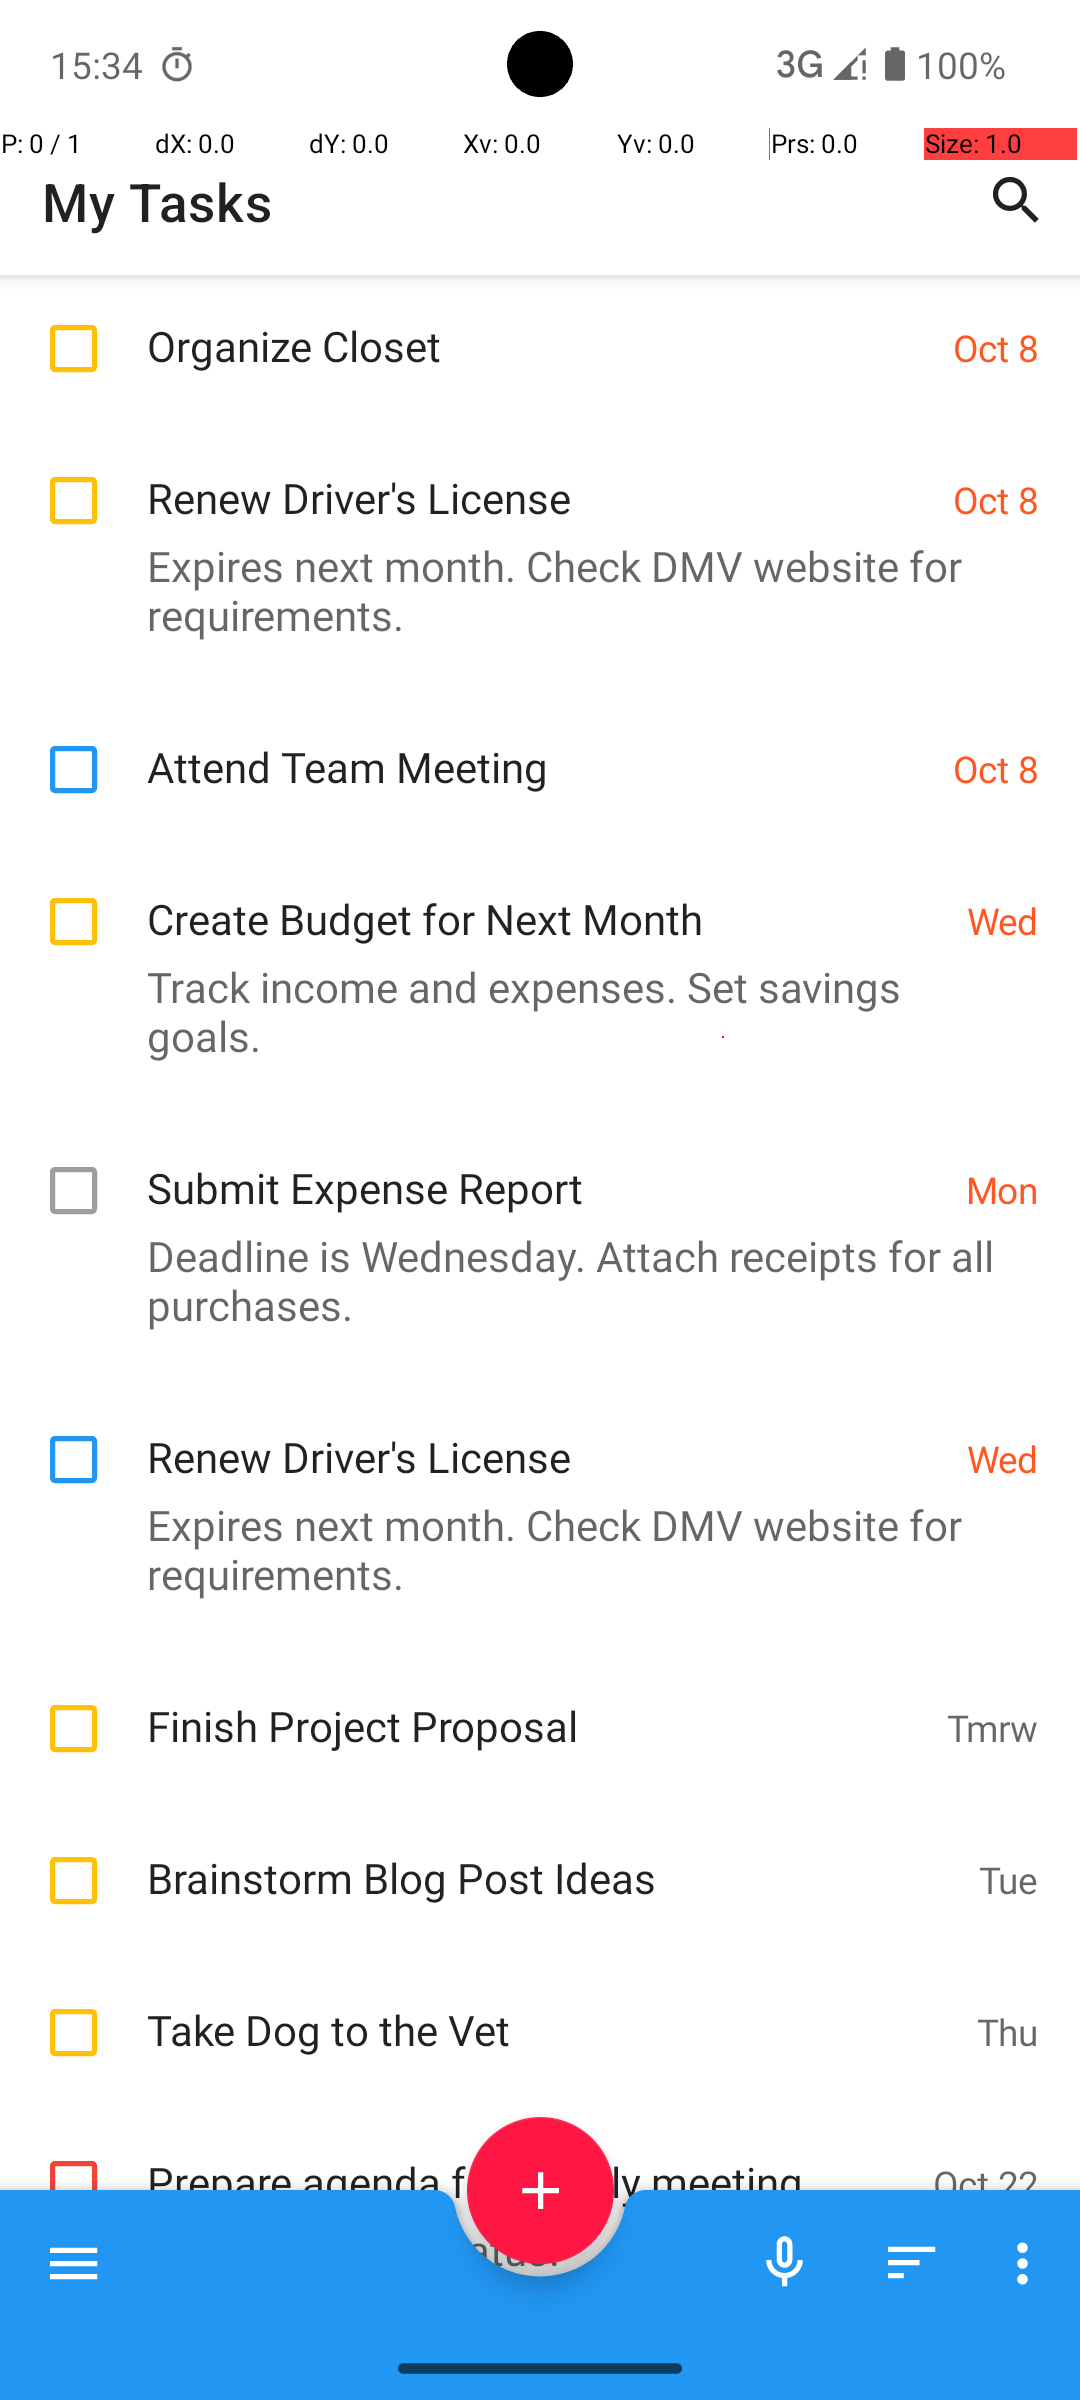 The image size is (1080, 2400). What do you see at coordinates (530, 2160) in the screenshot?
I see `Prepare agenda for weekly meeting` at bounding box center [530, 2160].